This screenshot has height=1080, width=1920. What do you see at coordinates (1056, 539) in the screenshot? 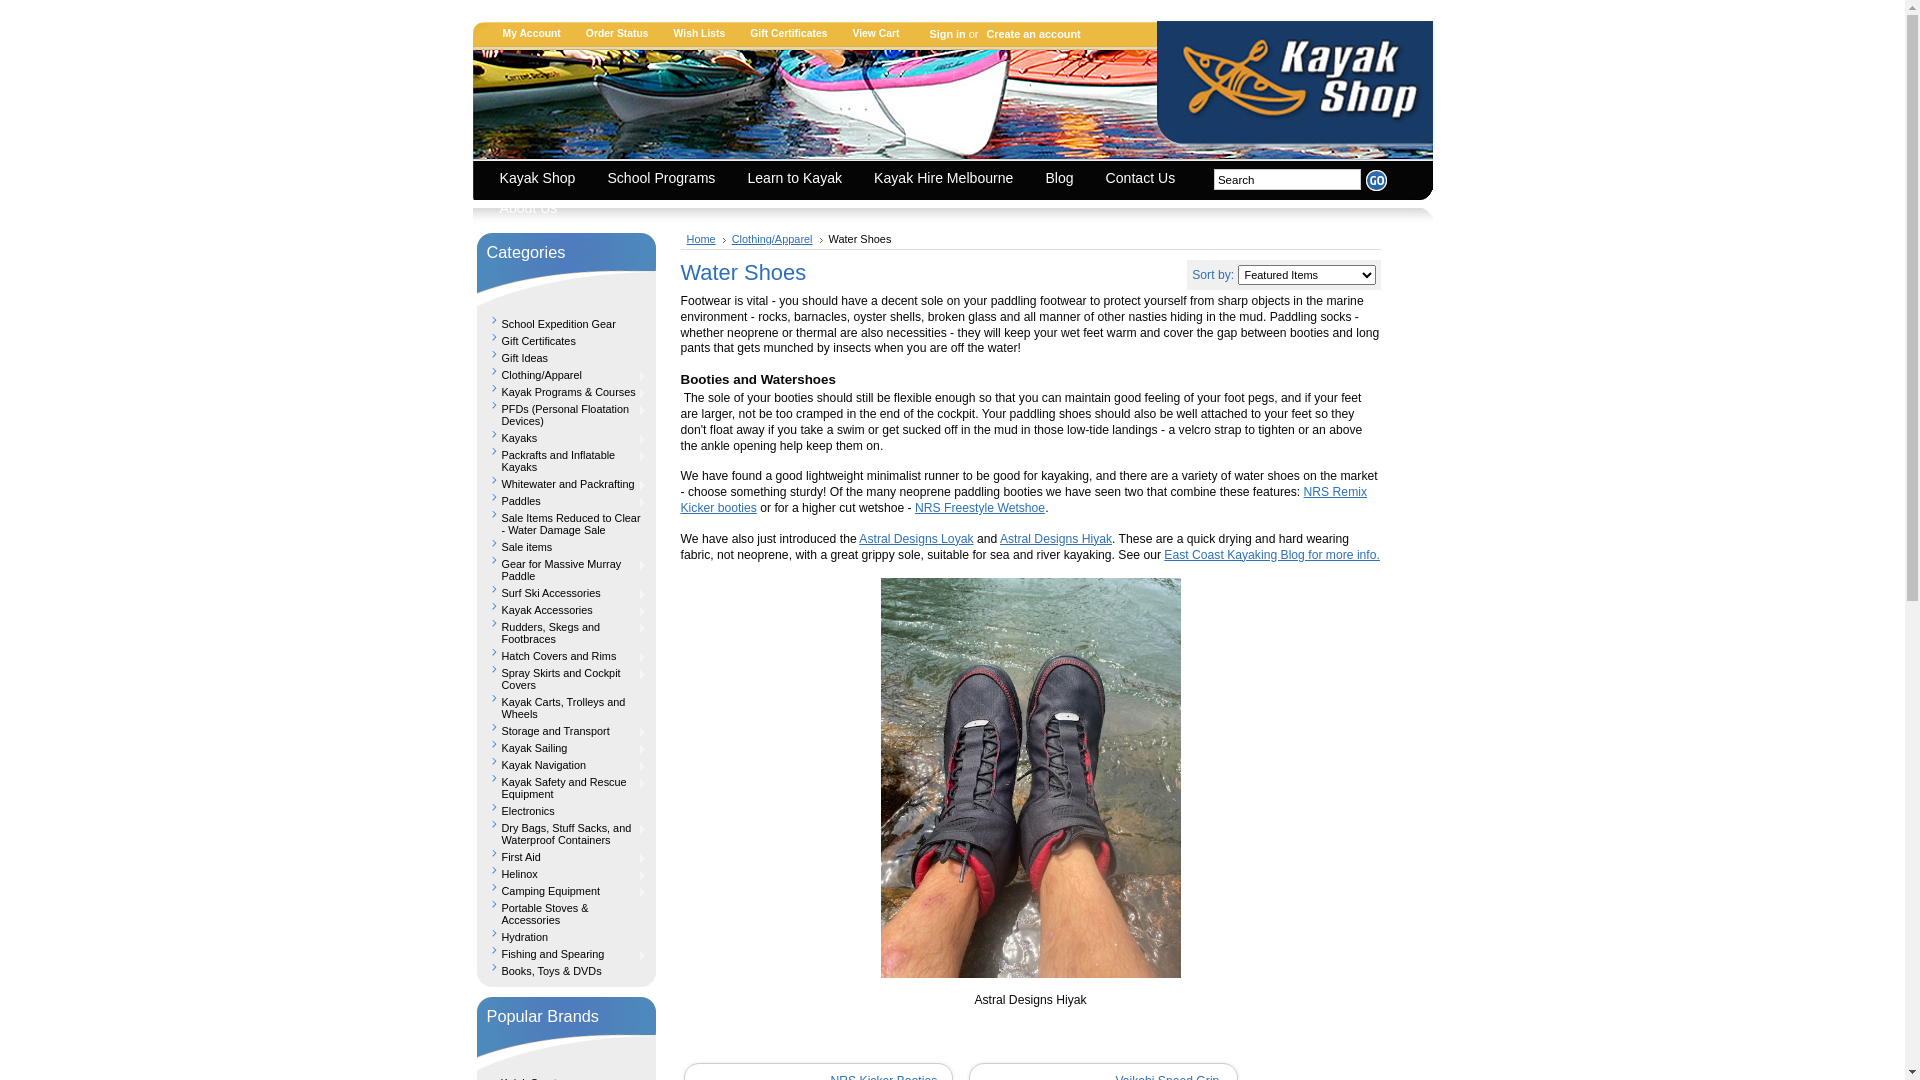
I see `Astral Designs Hiyak` at bounding box center [1056, 539].